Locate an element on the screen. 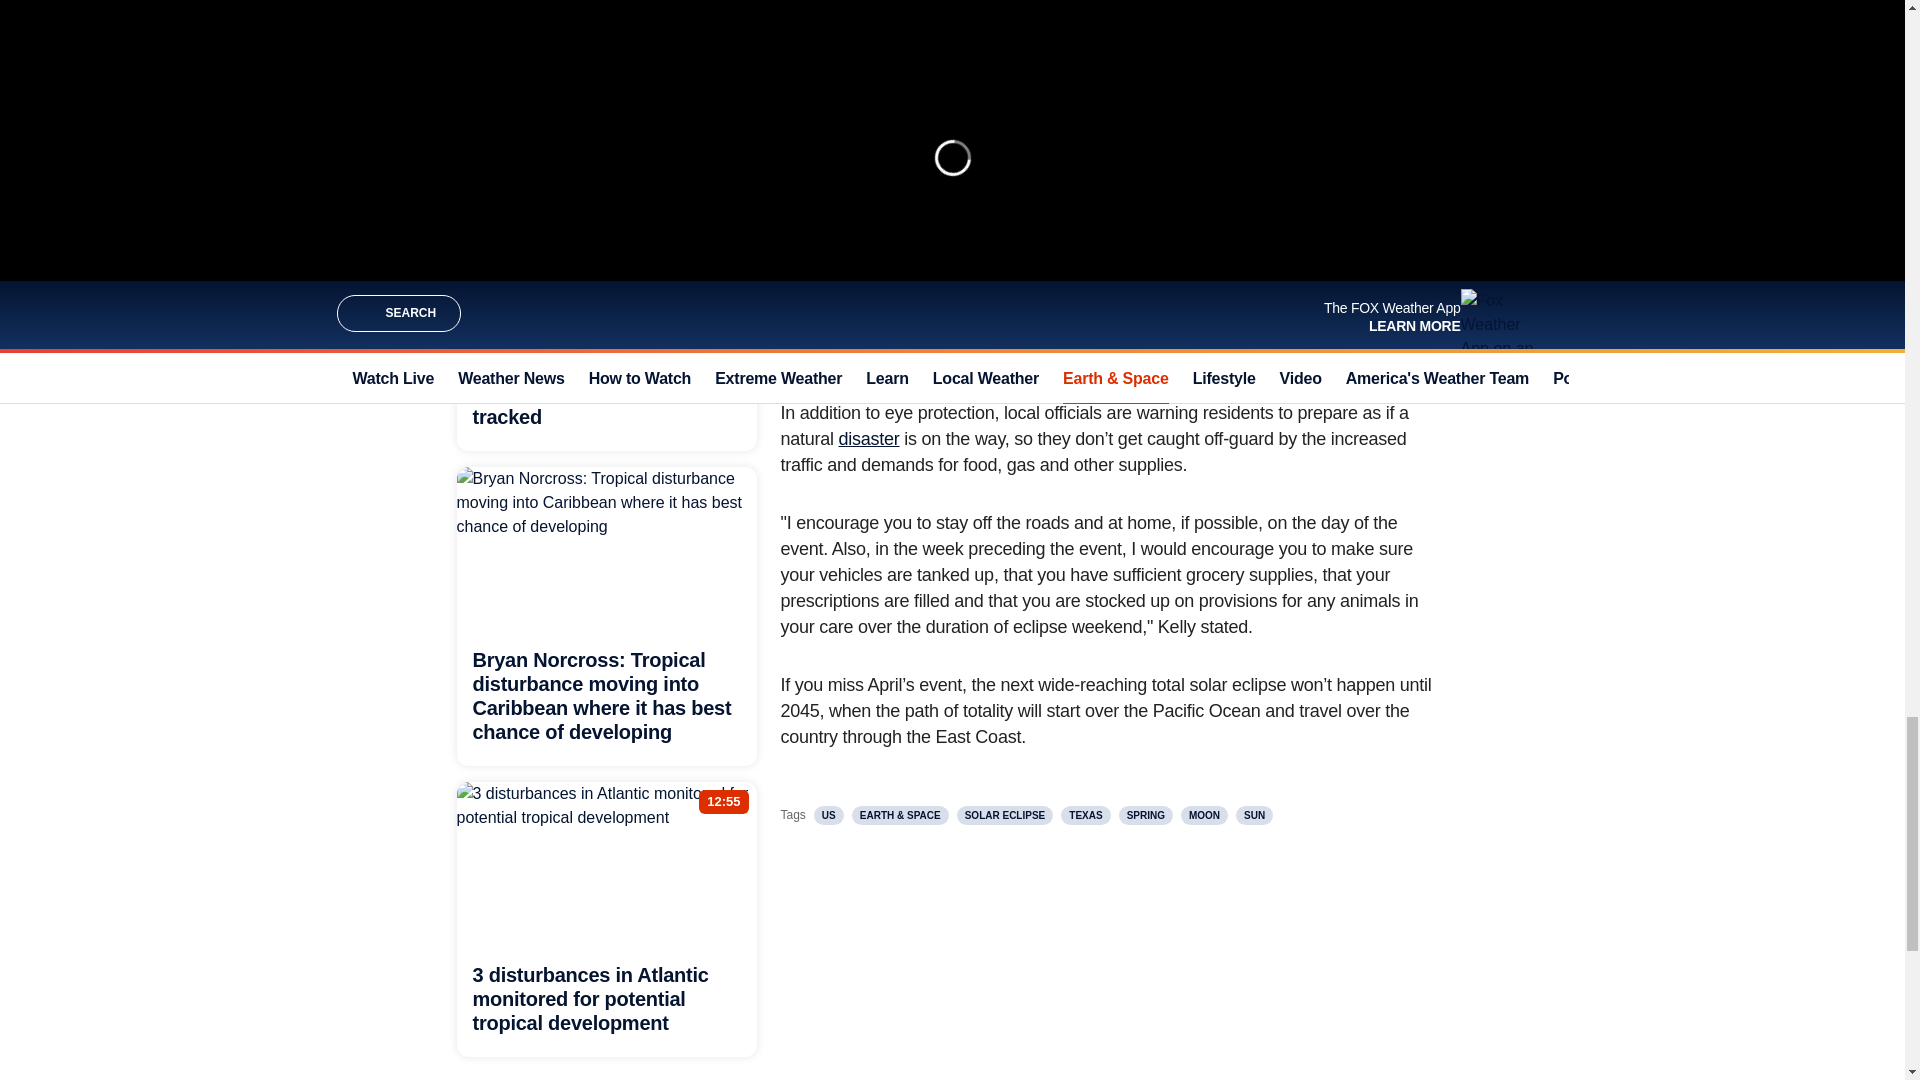 Image resolution: width=1920 pixels, height=1080 pixels. TEXAS is located at coordinates (1085, 815).